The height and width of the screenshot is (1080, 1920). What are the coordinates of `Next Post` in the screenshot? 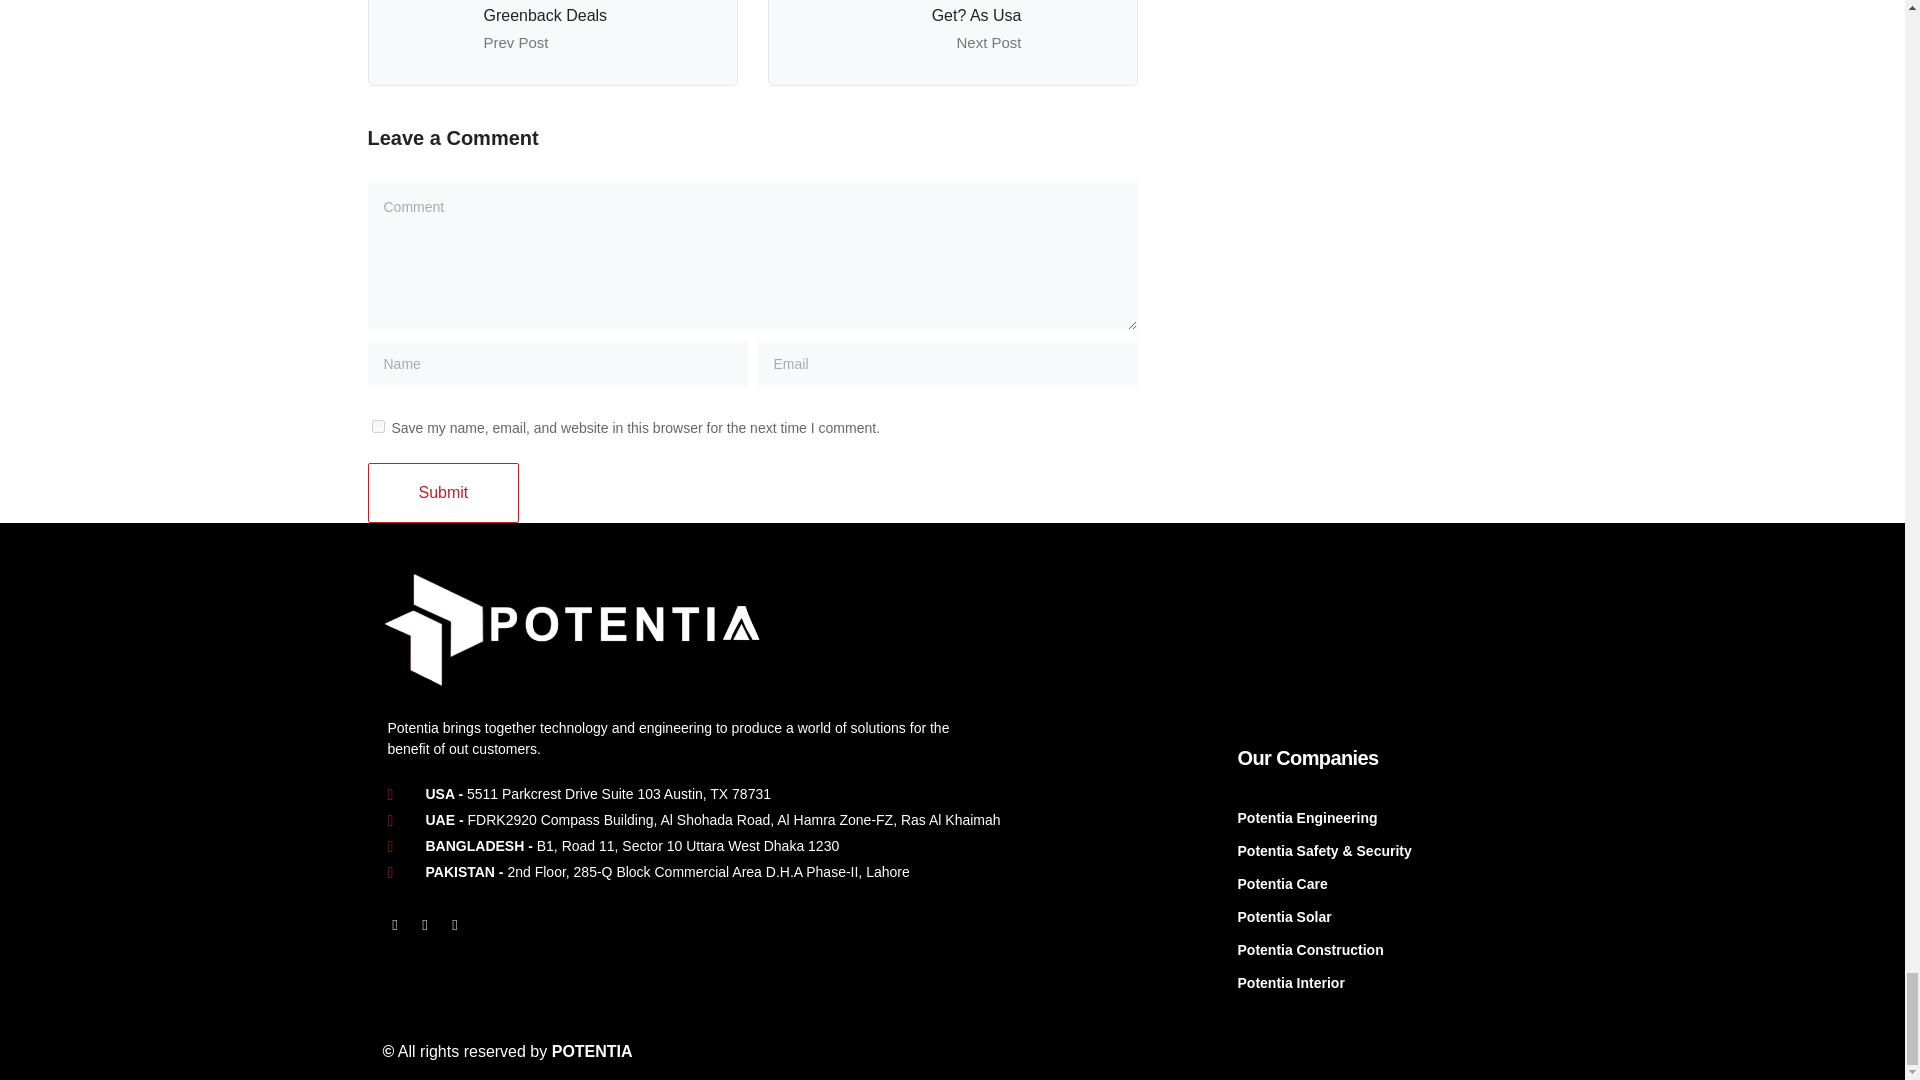 It's located at (988, 42).